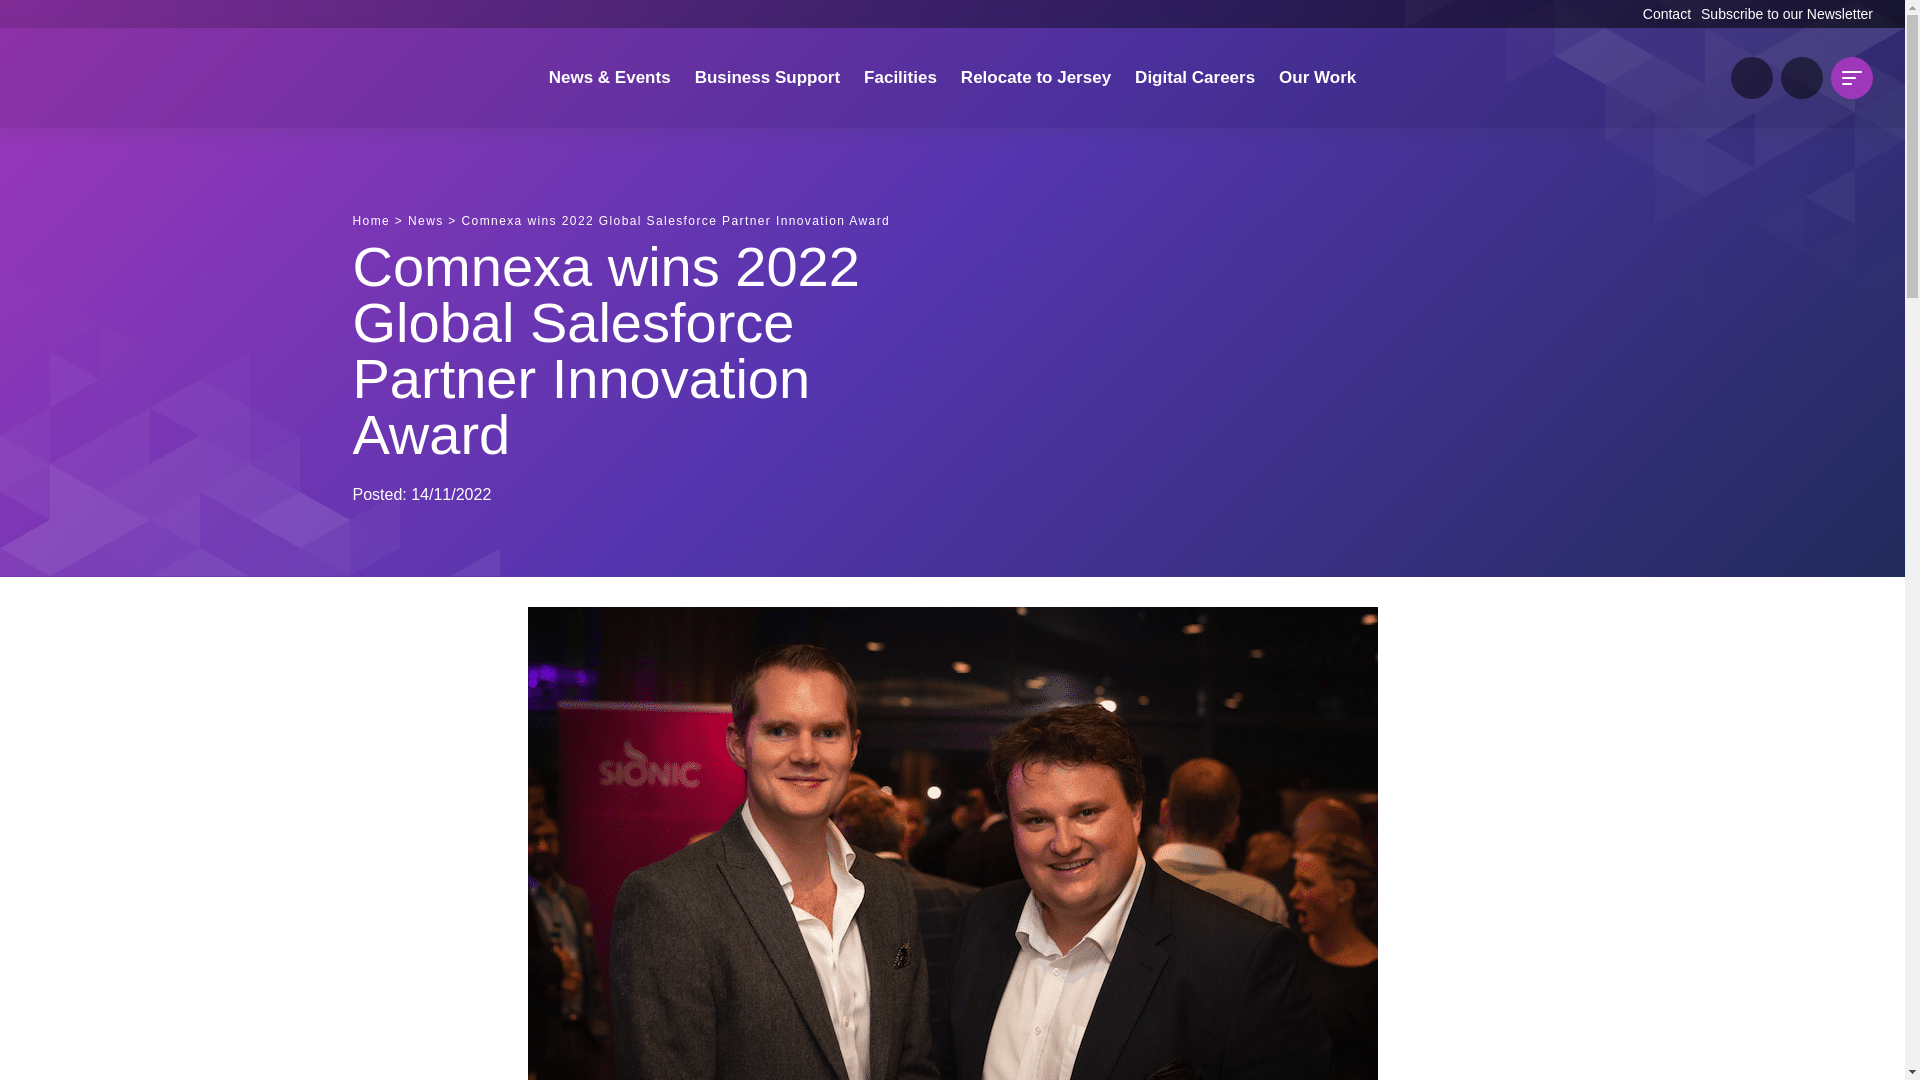  What do you see at coordinates (1195, 78) in the screenshot?
I see `Digital Careers` at bounding box center [1195, 78].